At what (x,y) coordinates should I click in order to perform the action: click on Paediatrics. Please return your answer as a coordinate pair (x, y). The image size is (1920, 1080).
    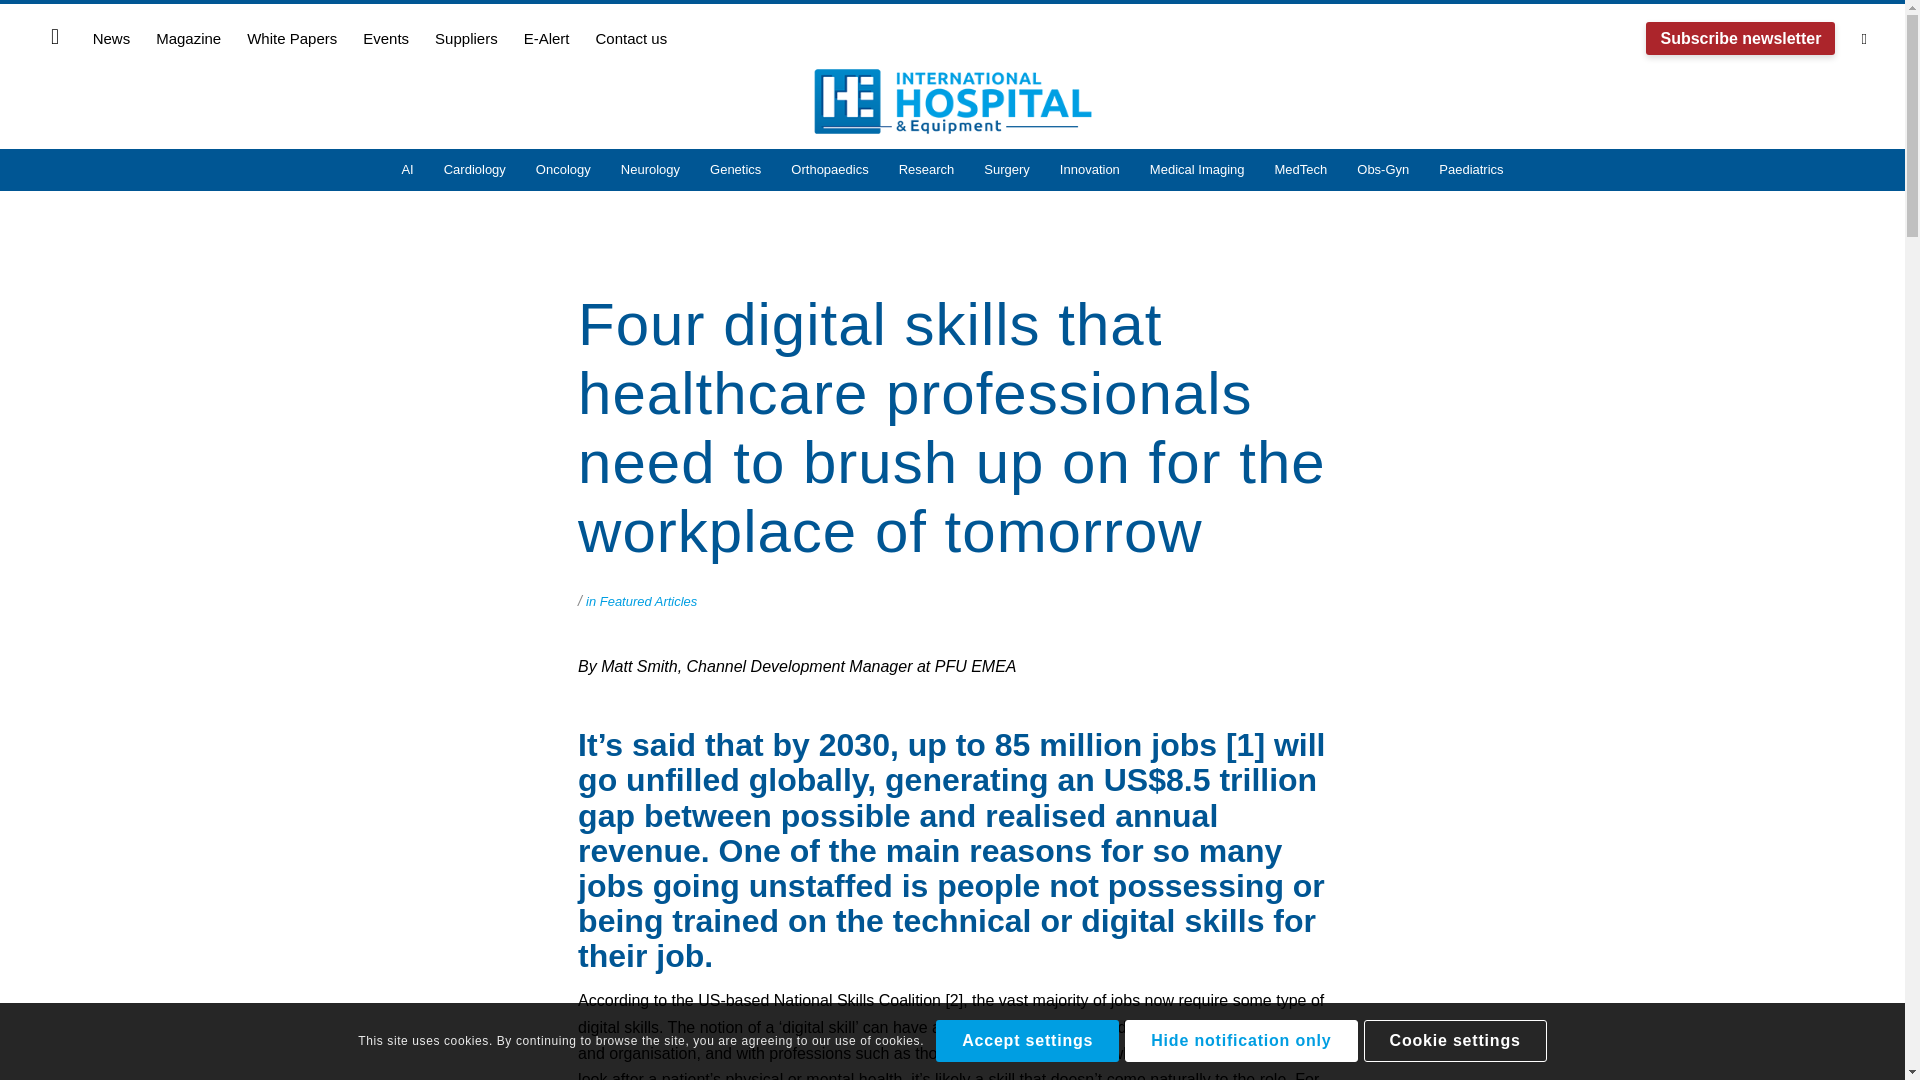
    Looking at the image, I should click on (1471, 170).